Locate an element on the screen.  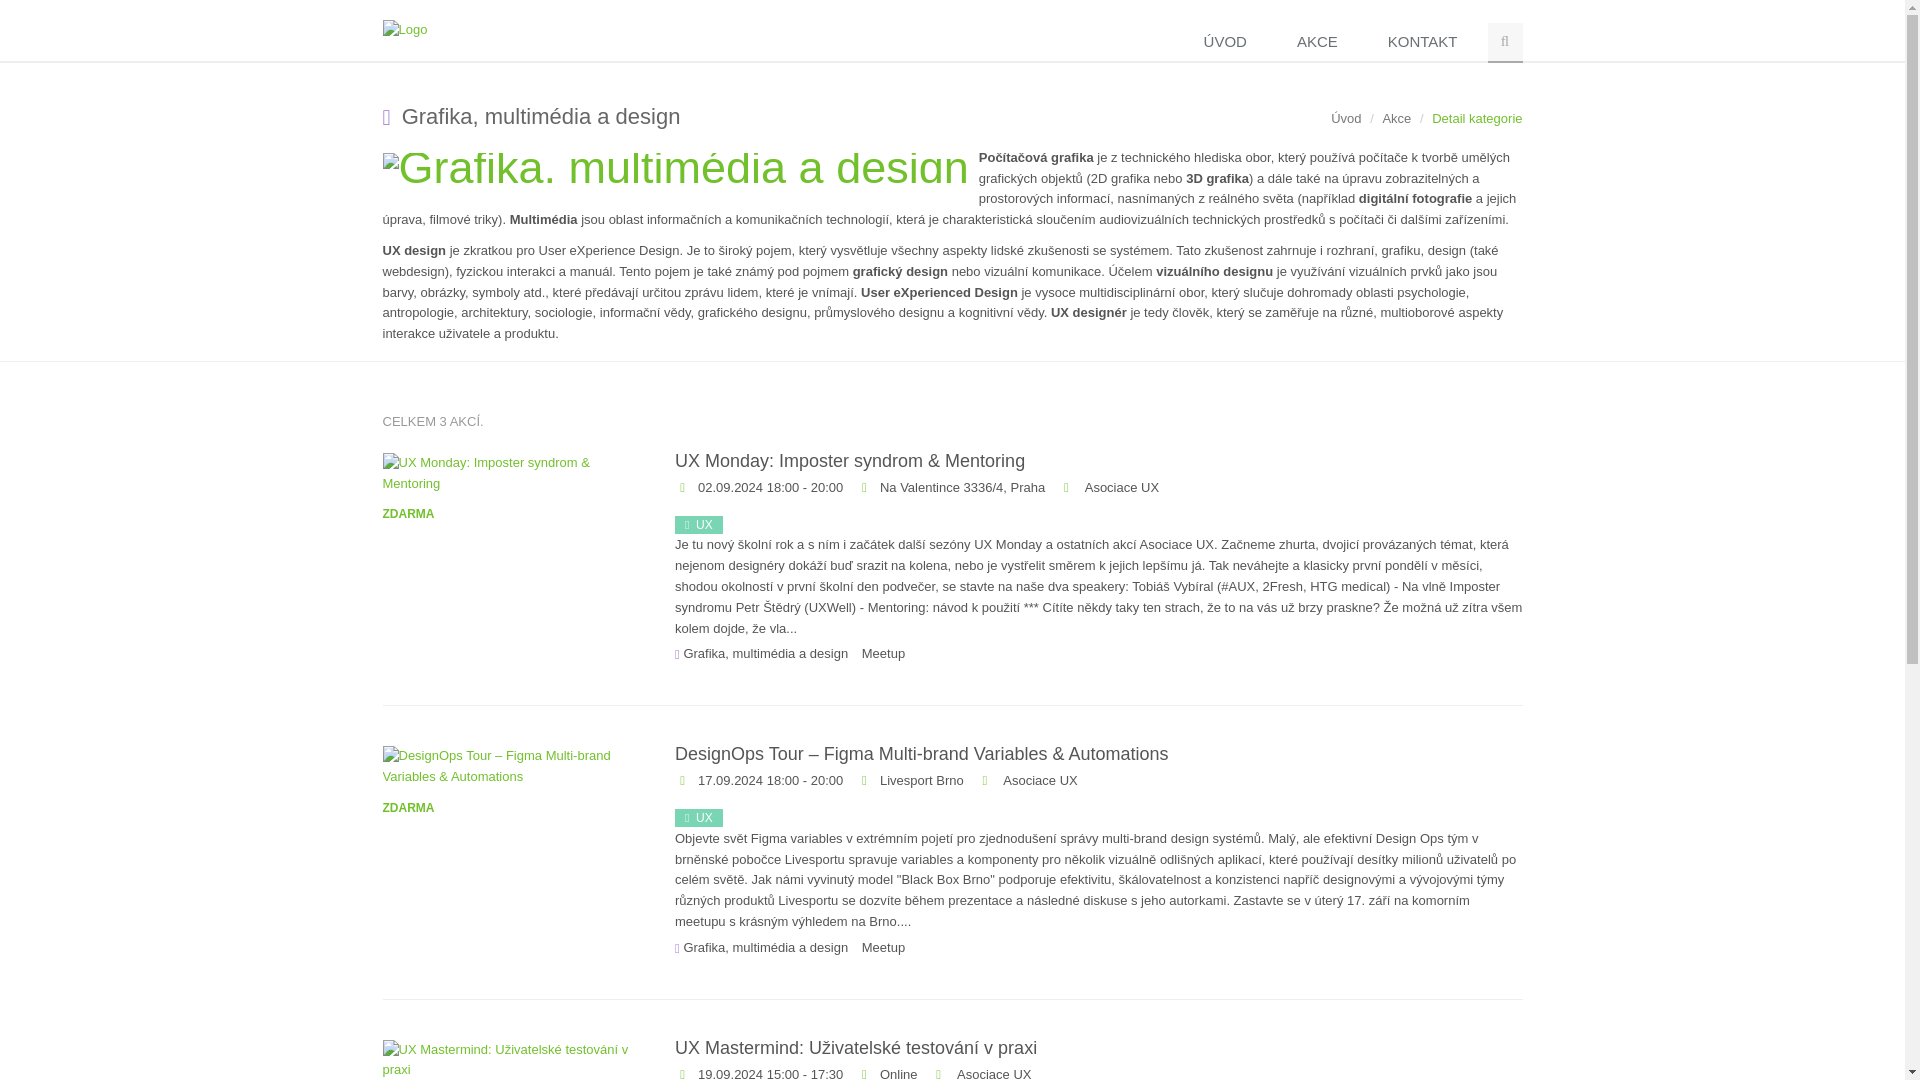
KONTAKT is located at coordinates (1428, 42).